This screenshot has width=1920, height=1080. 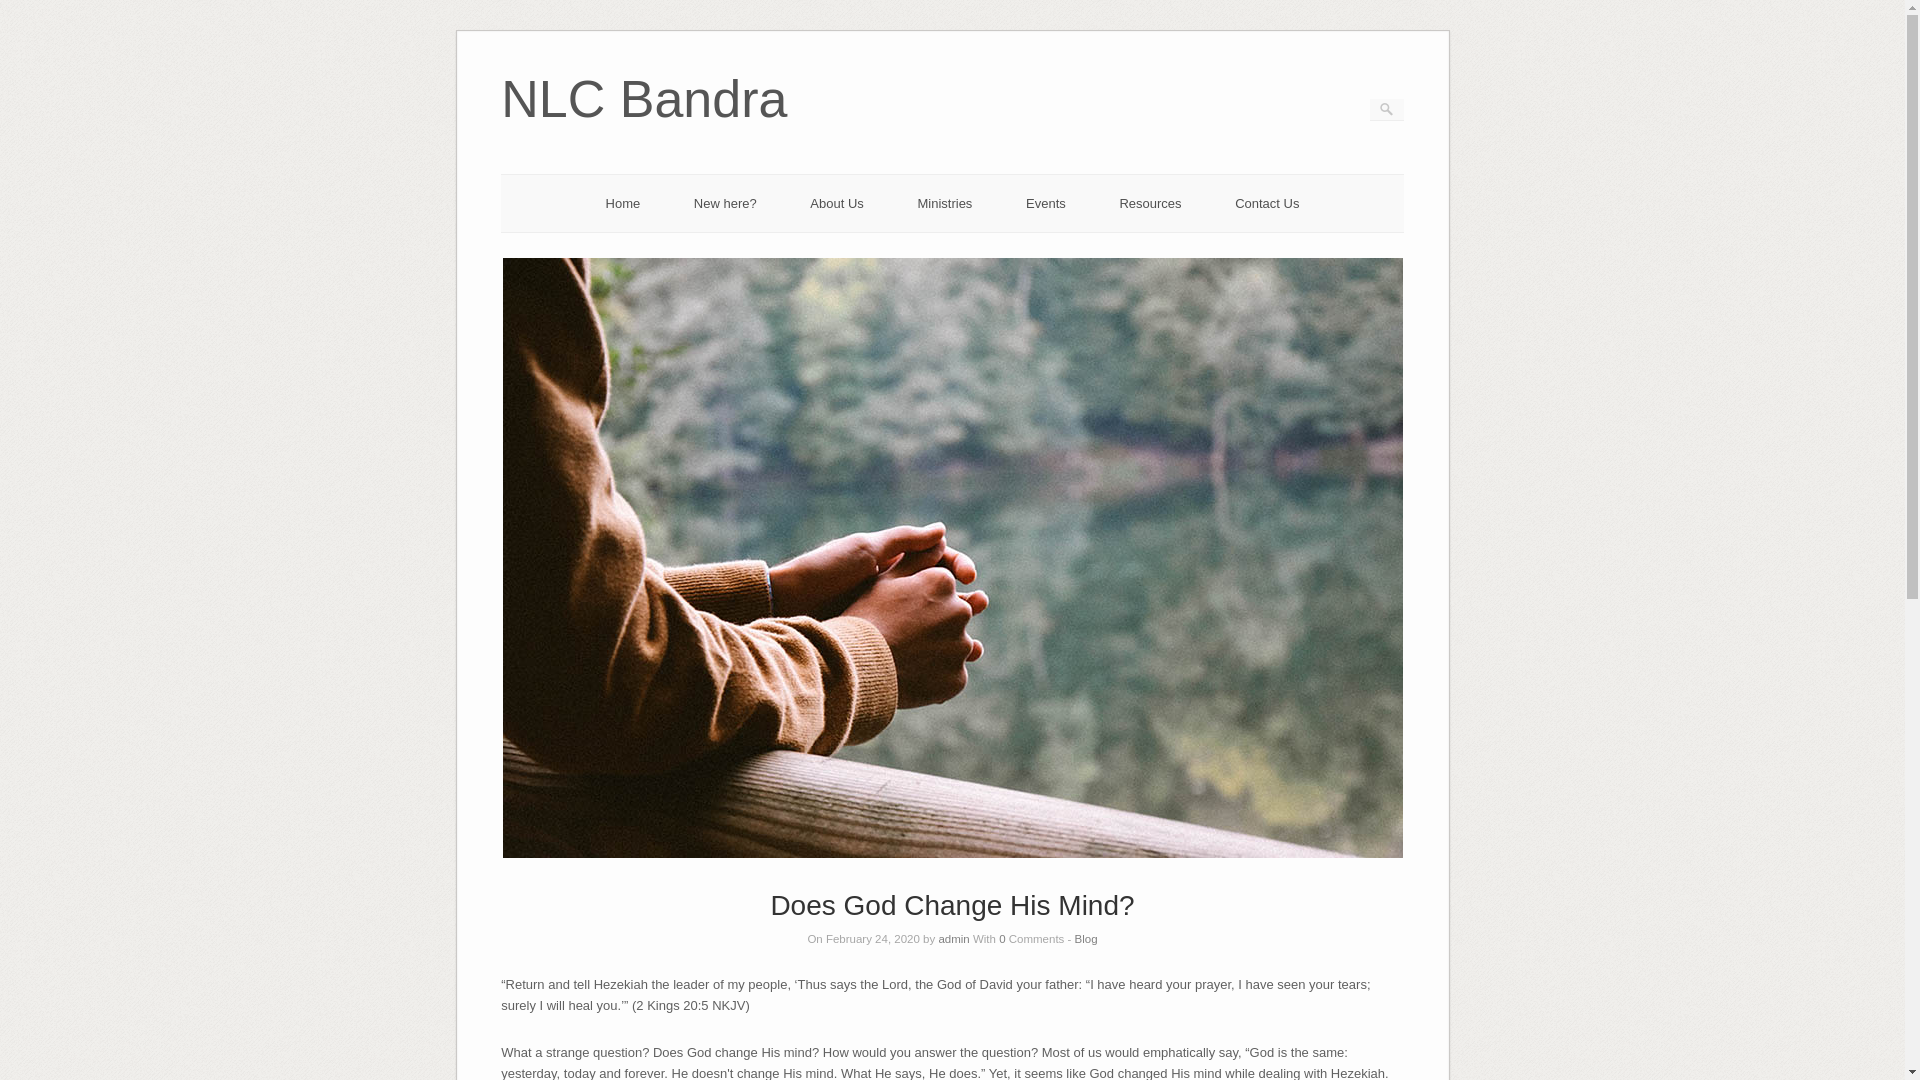 I want to click on New here?, so click(x=724, y=202).